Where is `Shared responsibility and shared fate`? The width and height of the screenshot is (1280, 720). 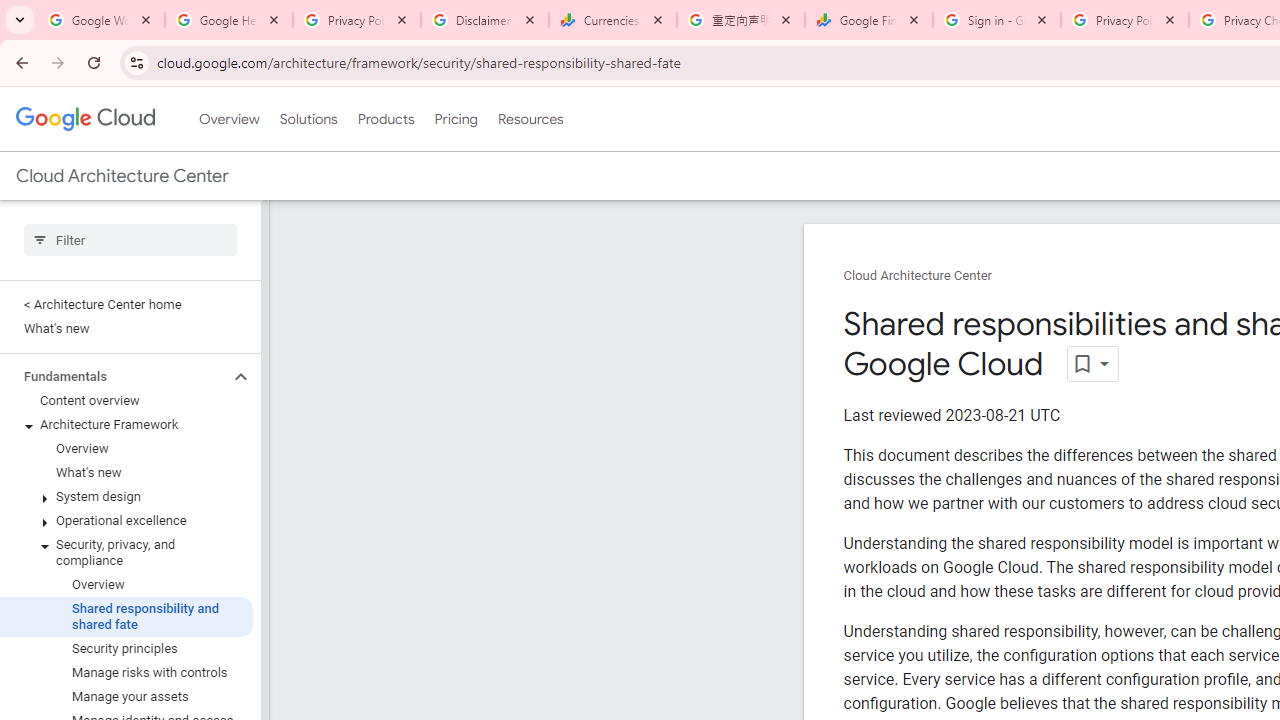
Shared responsibility and shared fate is located at coordinates (126, 616).